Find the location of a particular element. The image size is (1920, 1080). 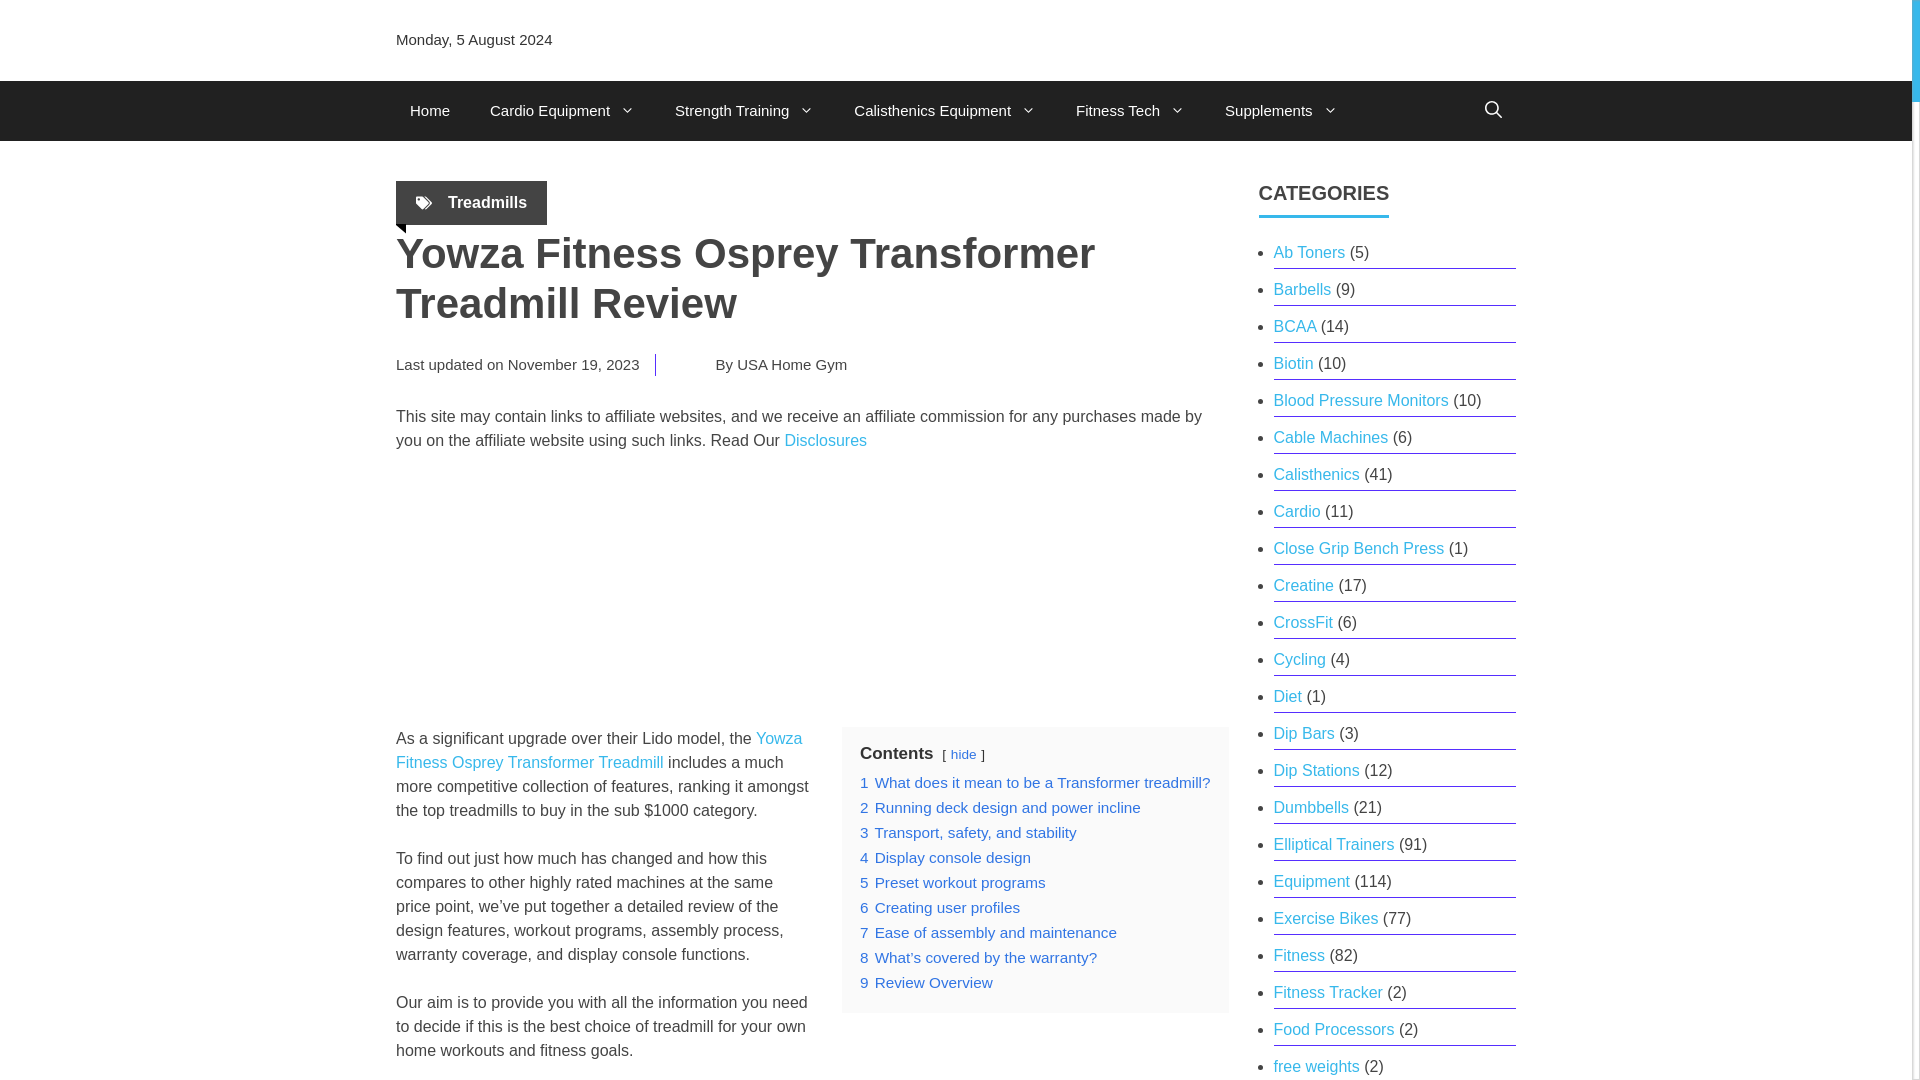

Read more is located at coordinates (598, 750).